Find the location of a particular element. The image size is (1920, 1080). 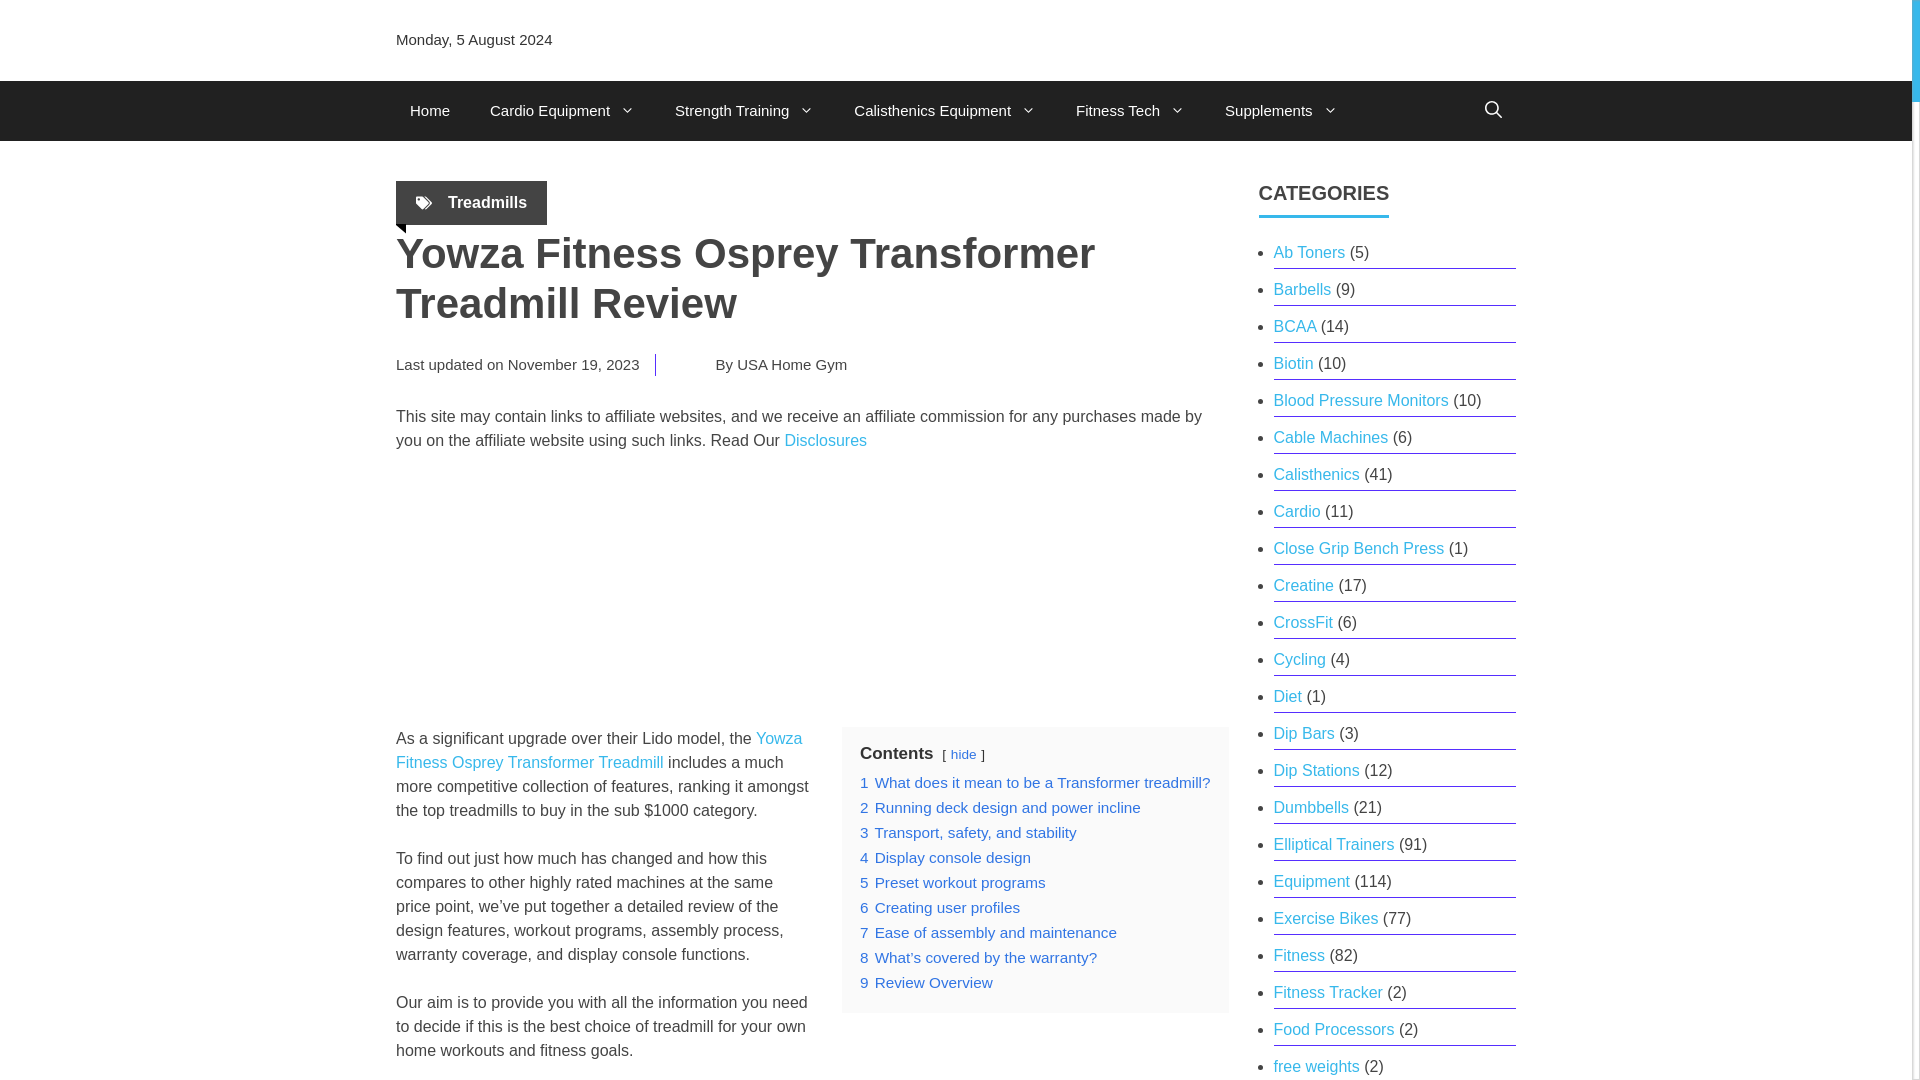

Read more is located at coordinates (598, 750).